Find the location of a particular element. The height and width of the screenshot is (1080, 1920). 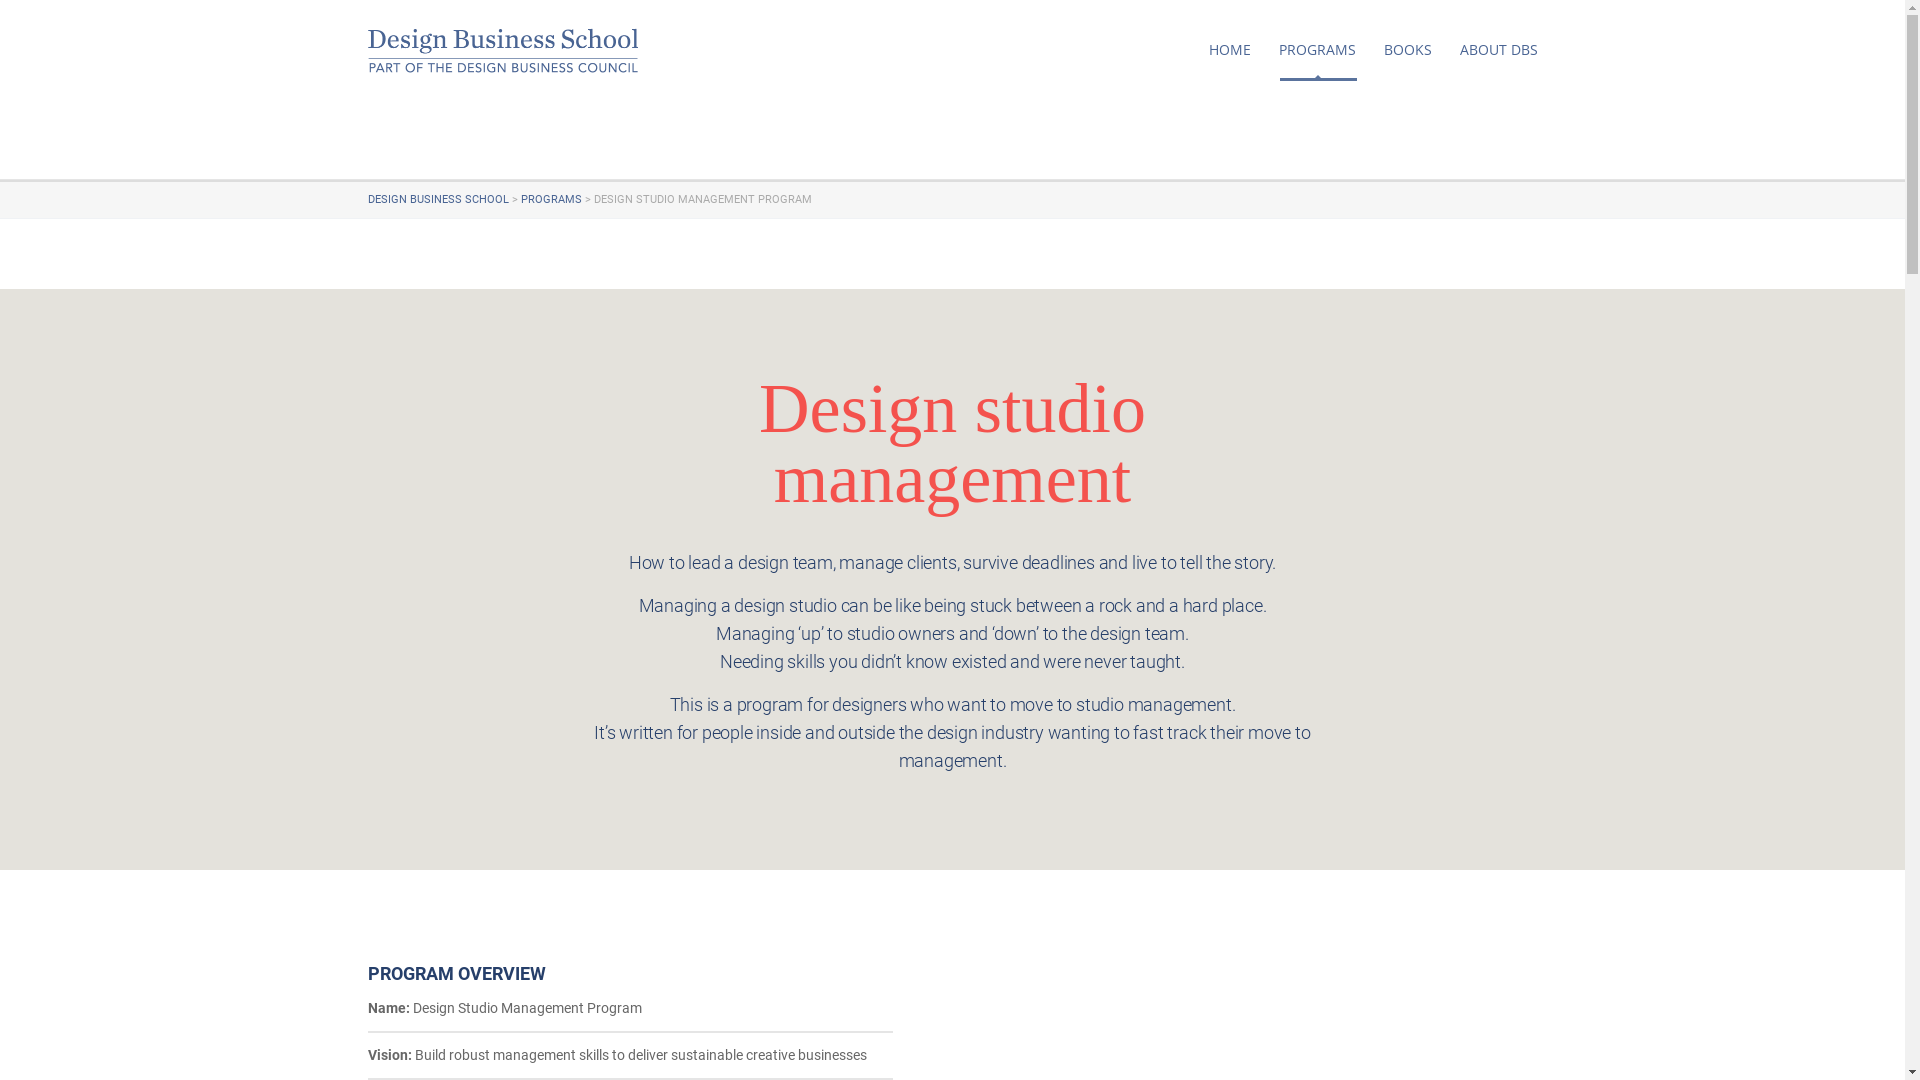

PROGRAMS is located at coordinates (1316, 50).